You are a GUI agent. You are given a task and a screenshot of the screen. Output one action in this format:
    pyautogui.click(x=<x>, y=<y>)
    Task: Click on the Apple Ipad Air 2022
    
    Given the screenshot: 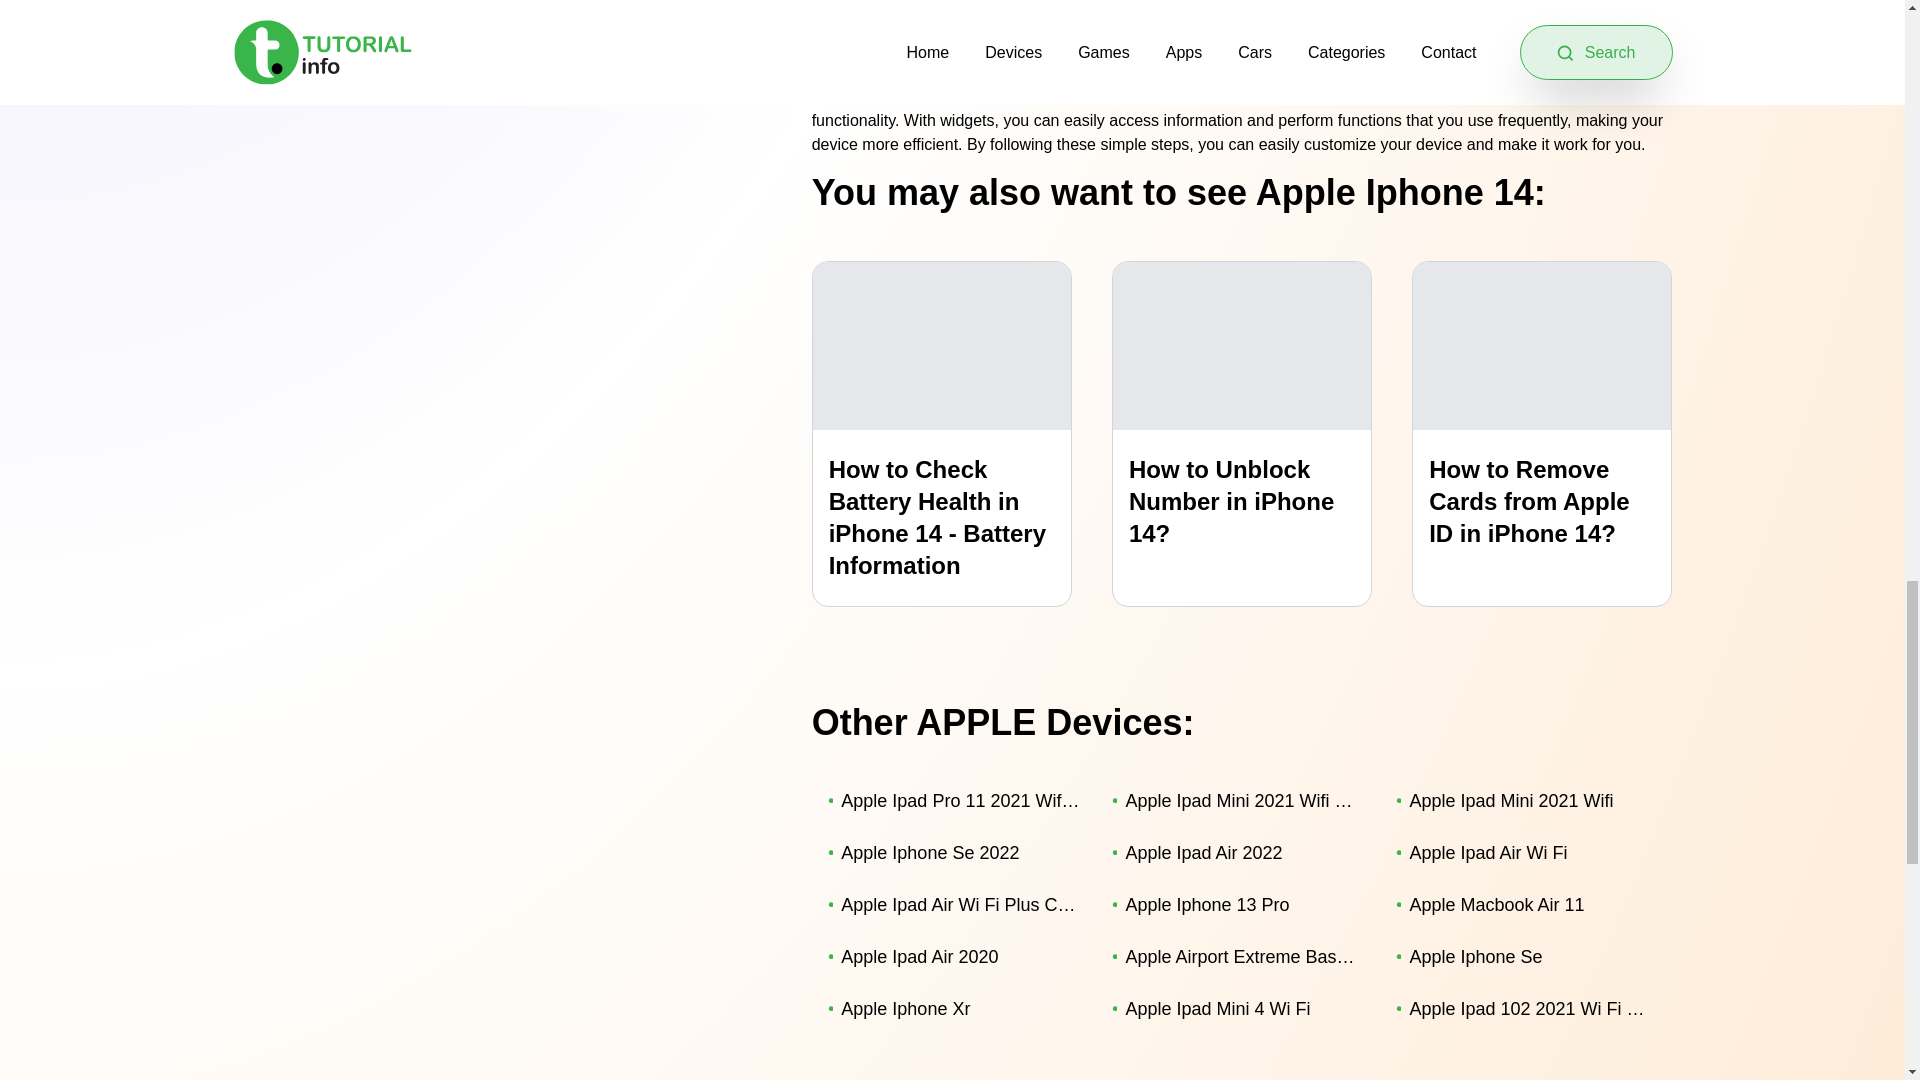 What is the action you would take?
    pyautogui.click(x=1238, y=853)
    